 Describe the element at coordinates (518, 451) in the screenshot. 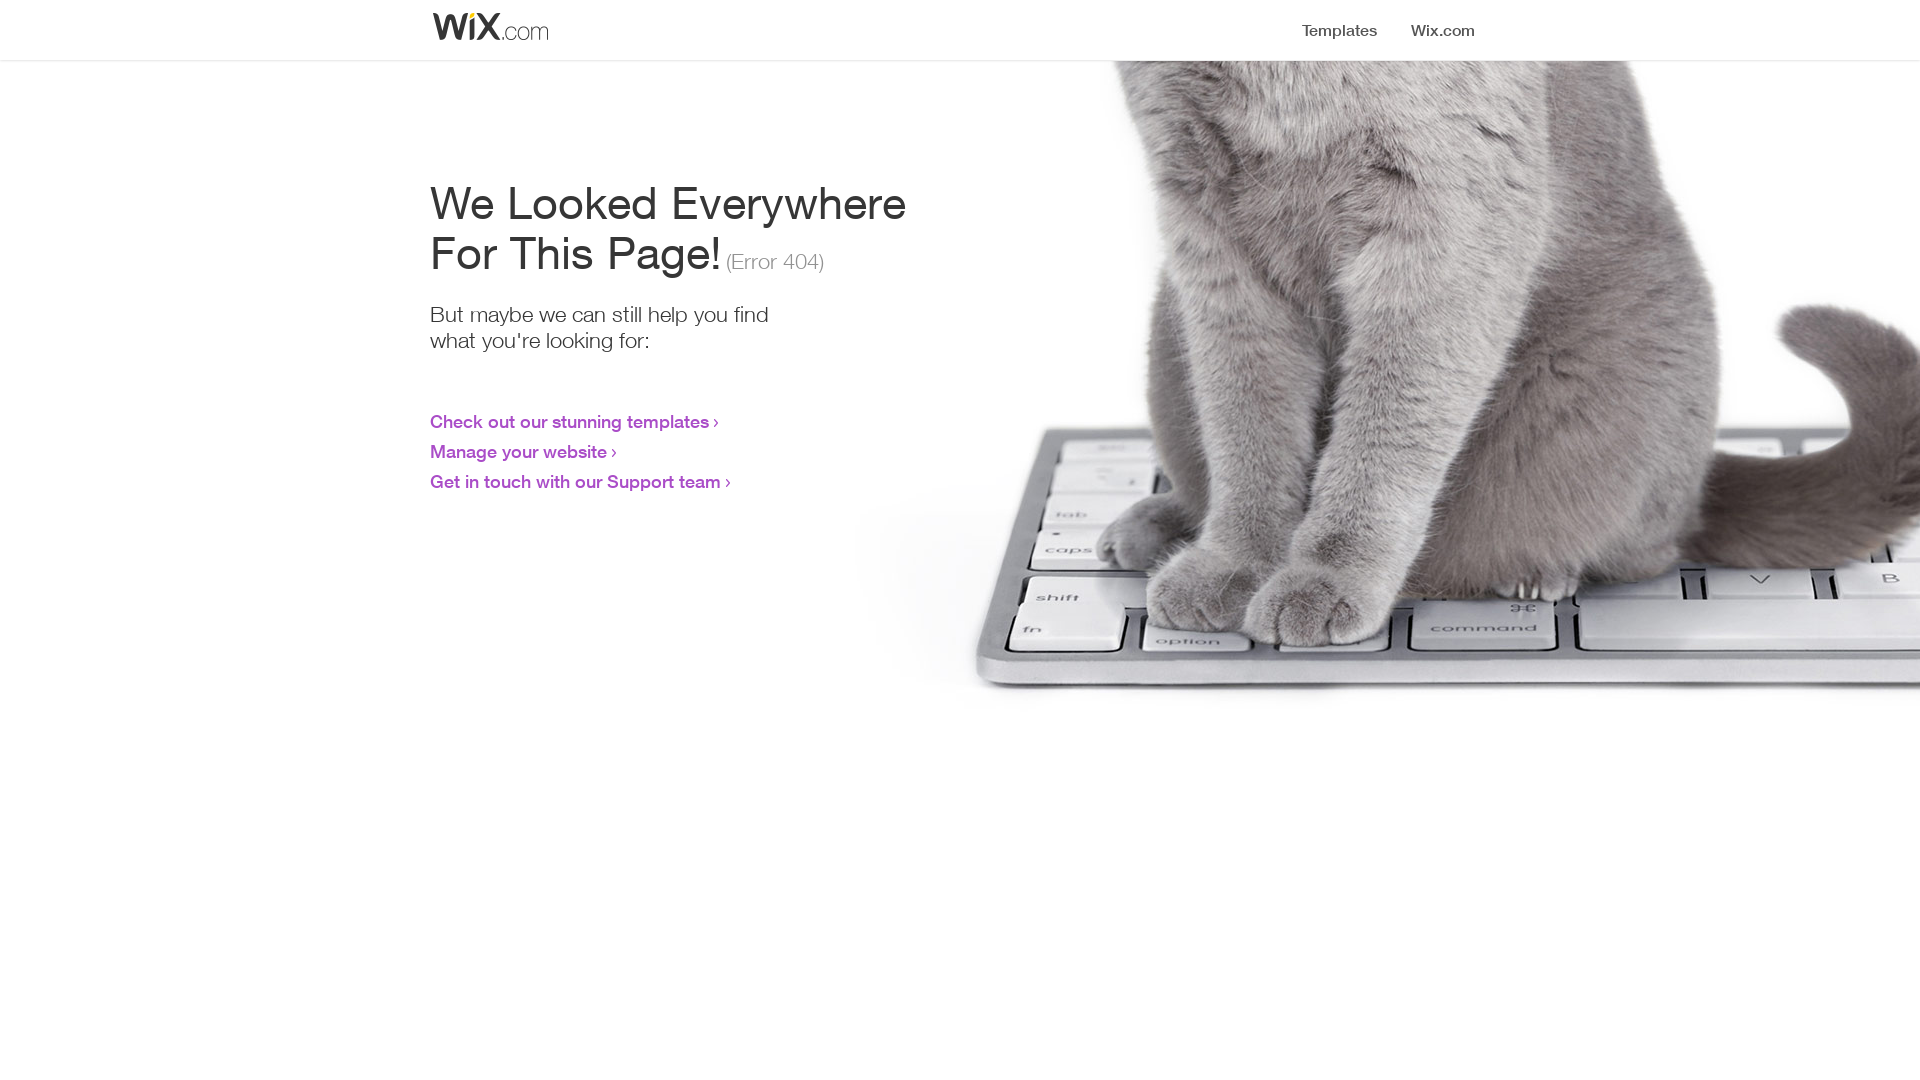

I see `Manage your website` at that location.